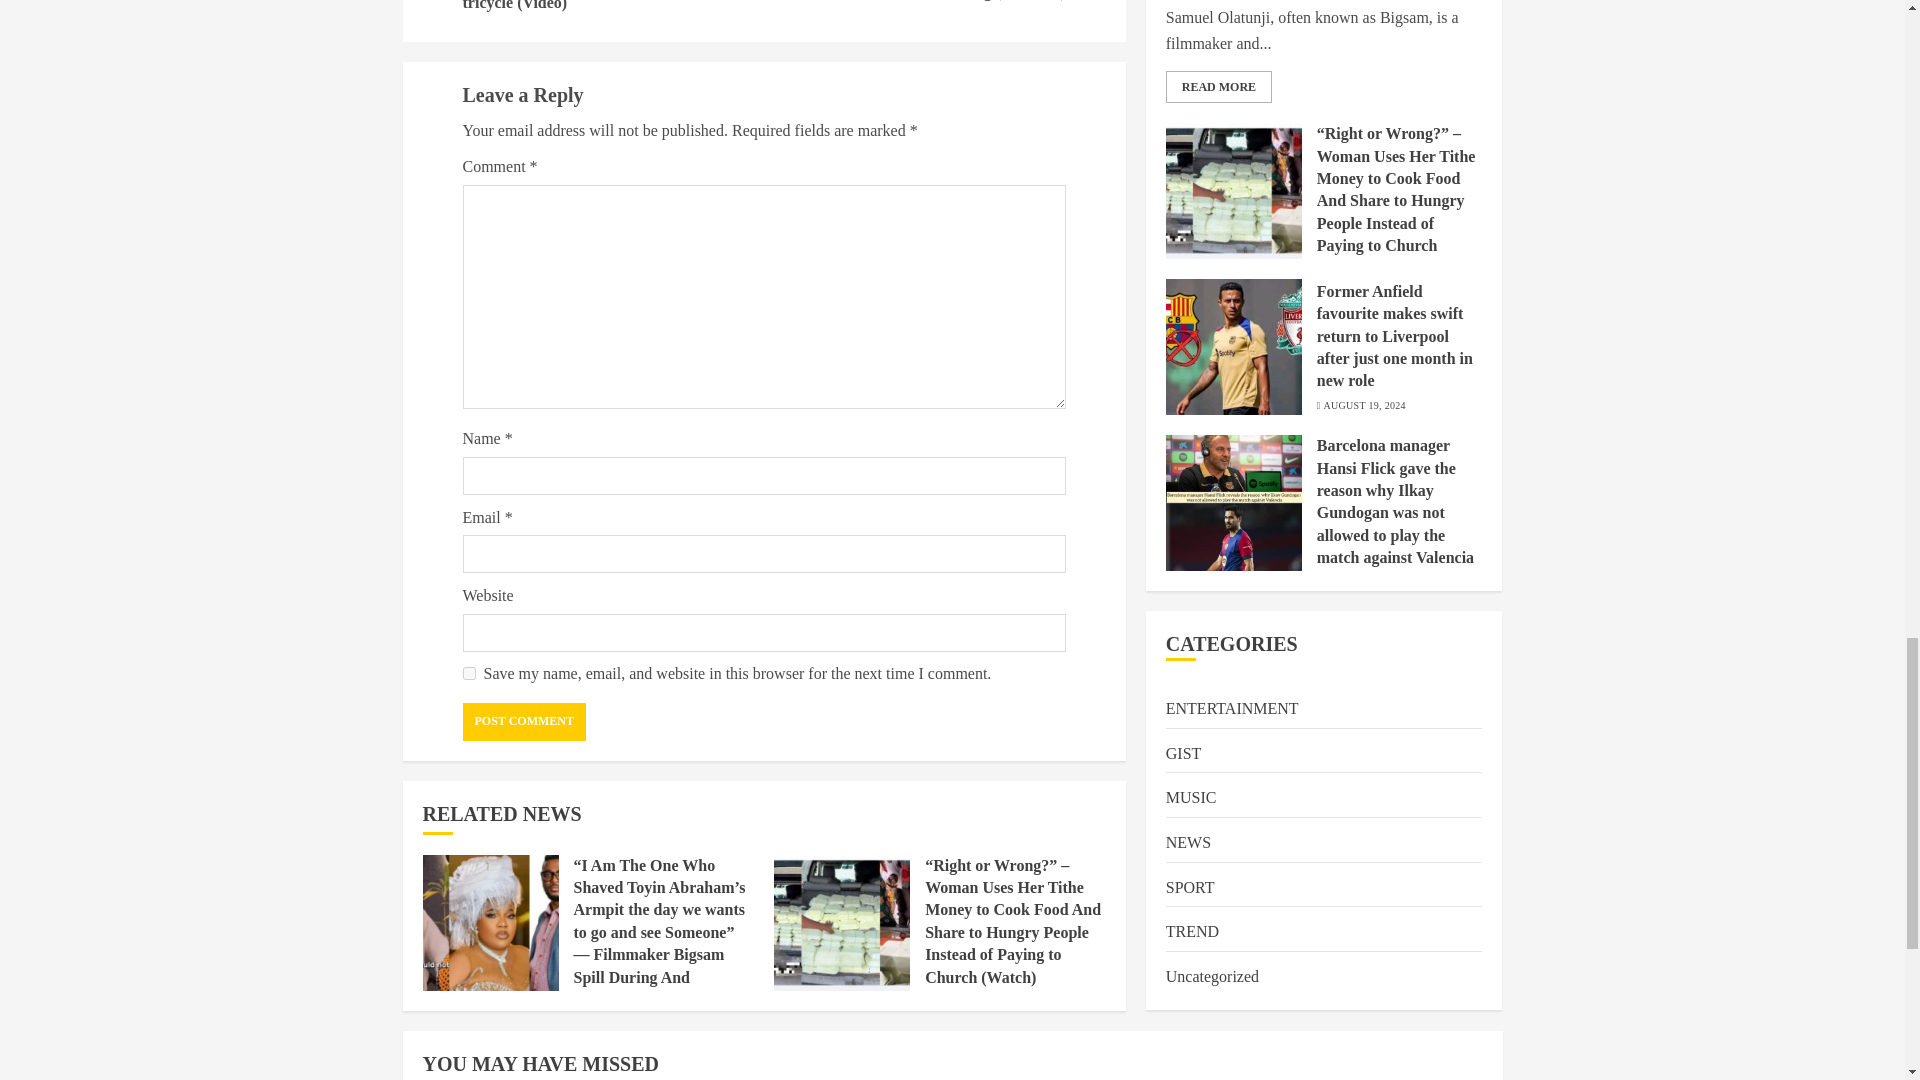 The width and height of the screenshot is (1920, 1080). I want to click on yes, so click(468, 674).